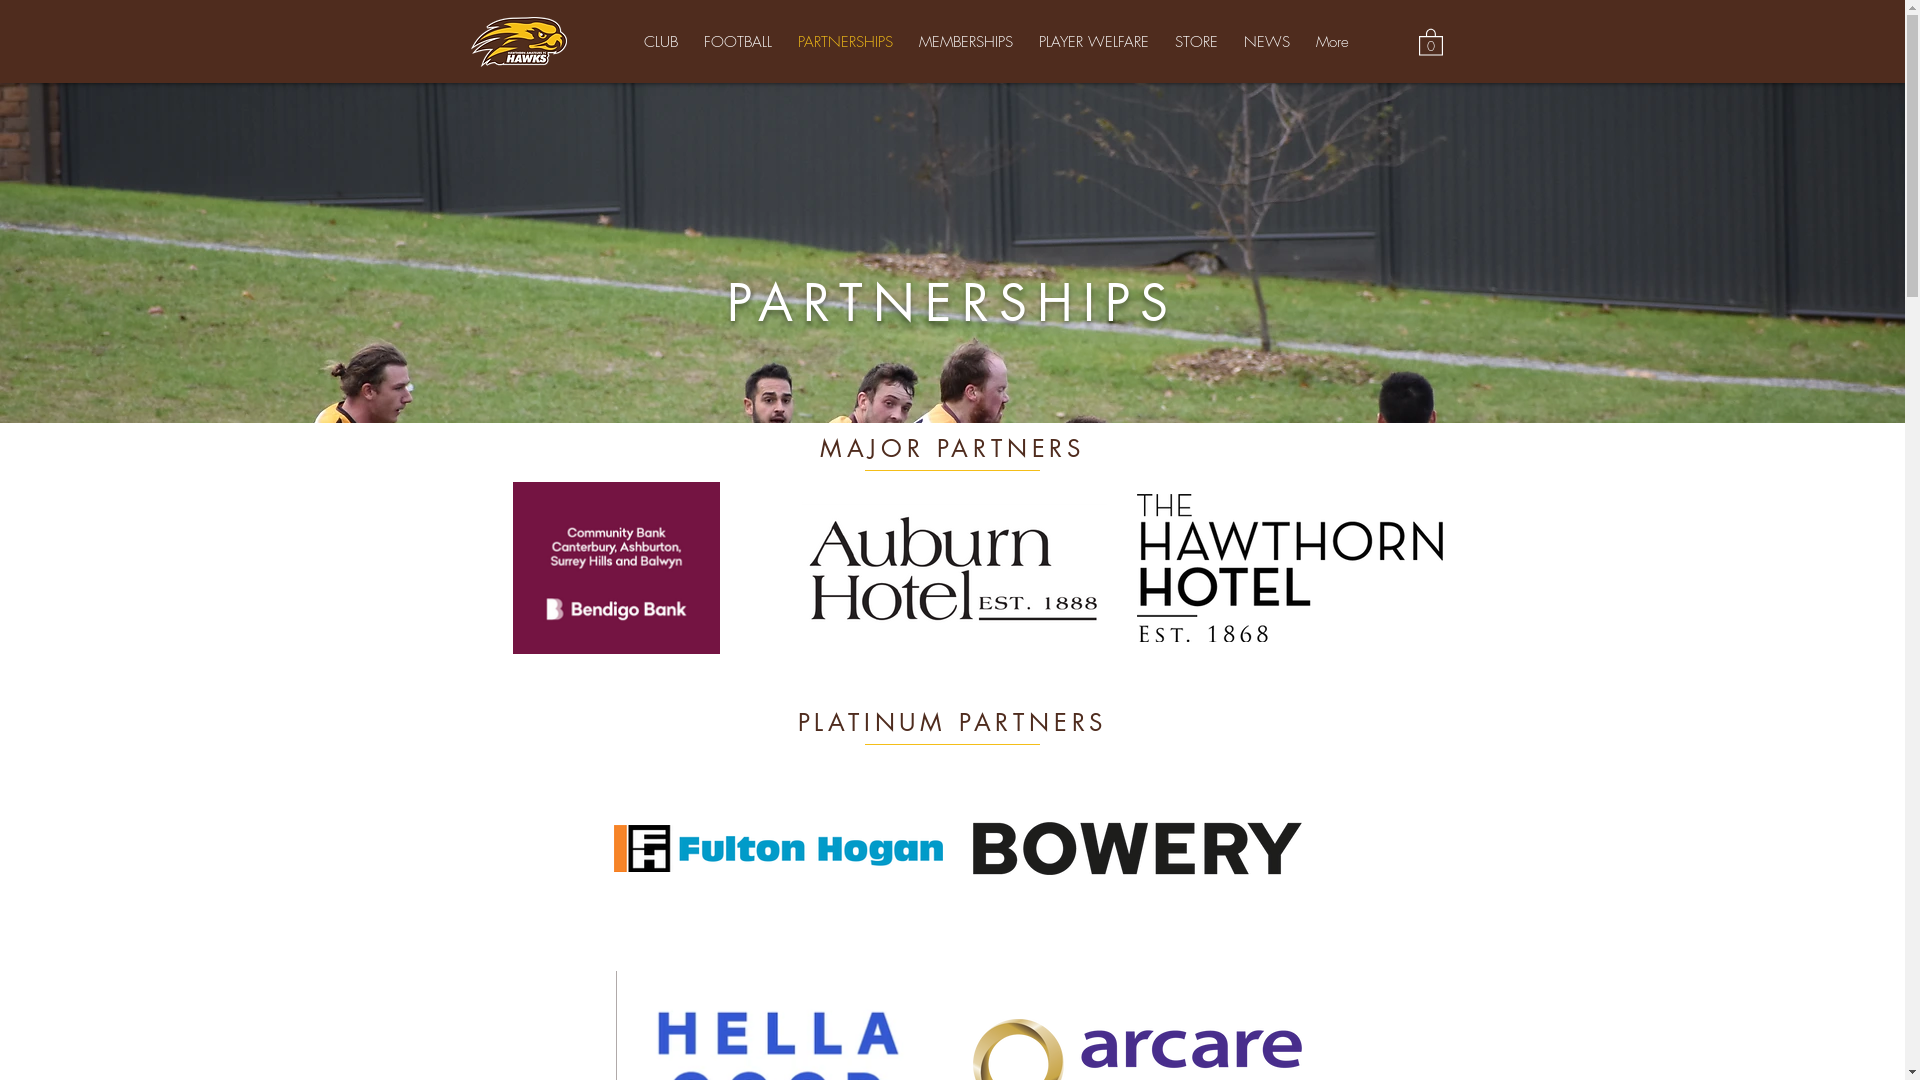 The width and height of the screenshot is (1920, 1080). I want to click on 0, so click(1430, 42).